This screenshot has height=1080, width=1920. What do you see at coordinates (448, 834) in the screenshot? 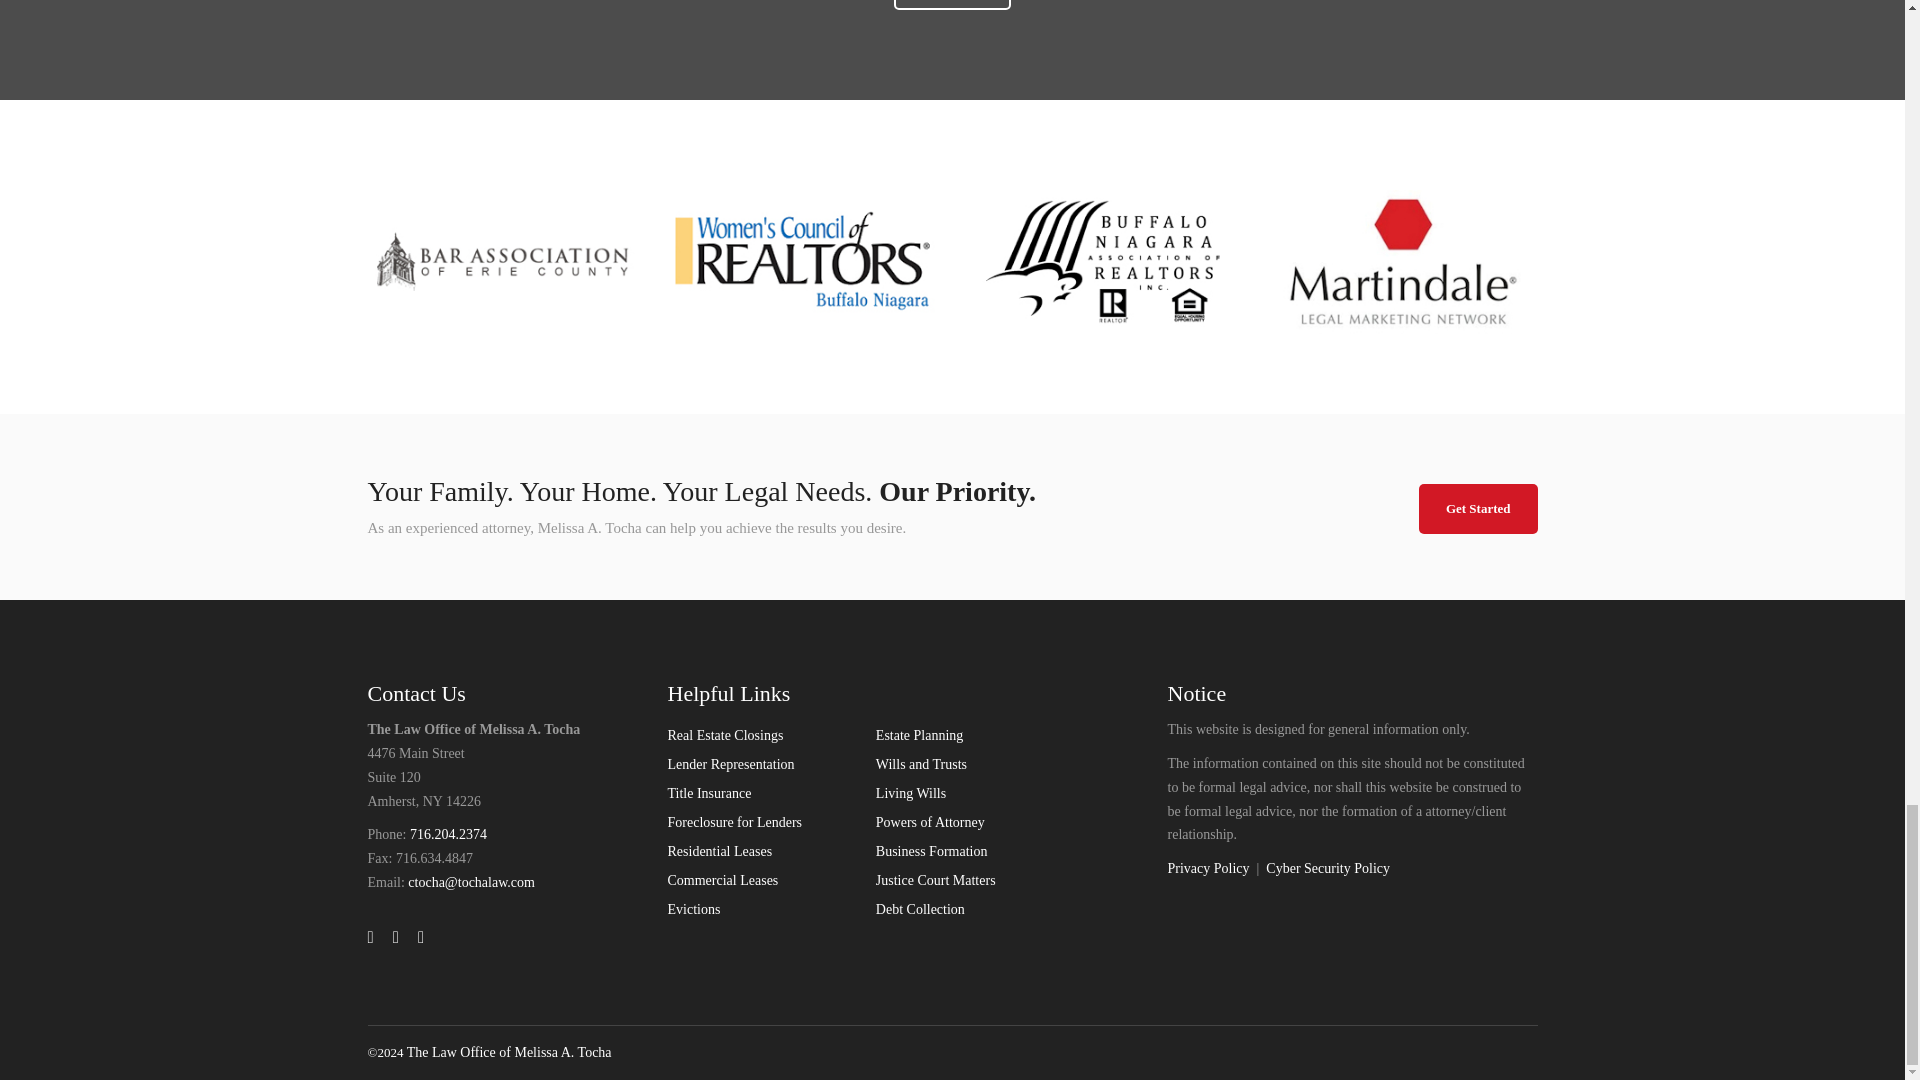
I see `716.204.2374` at bounding box center [448, 834].